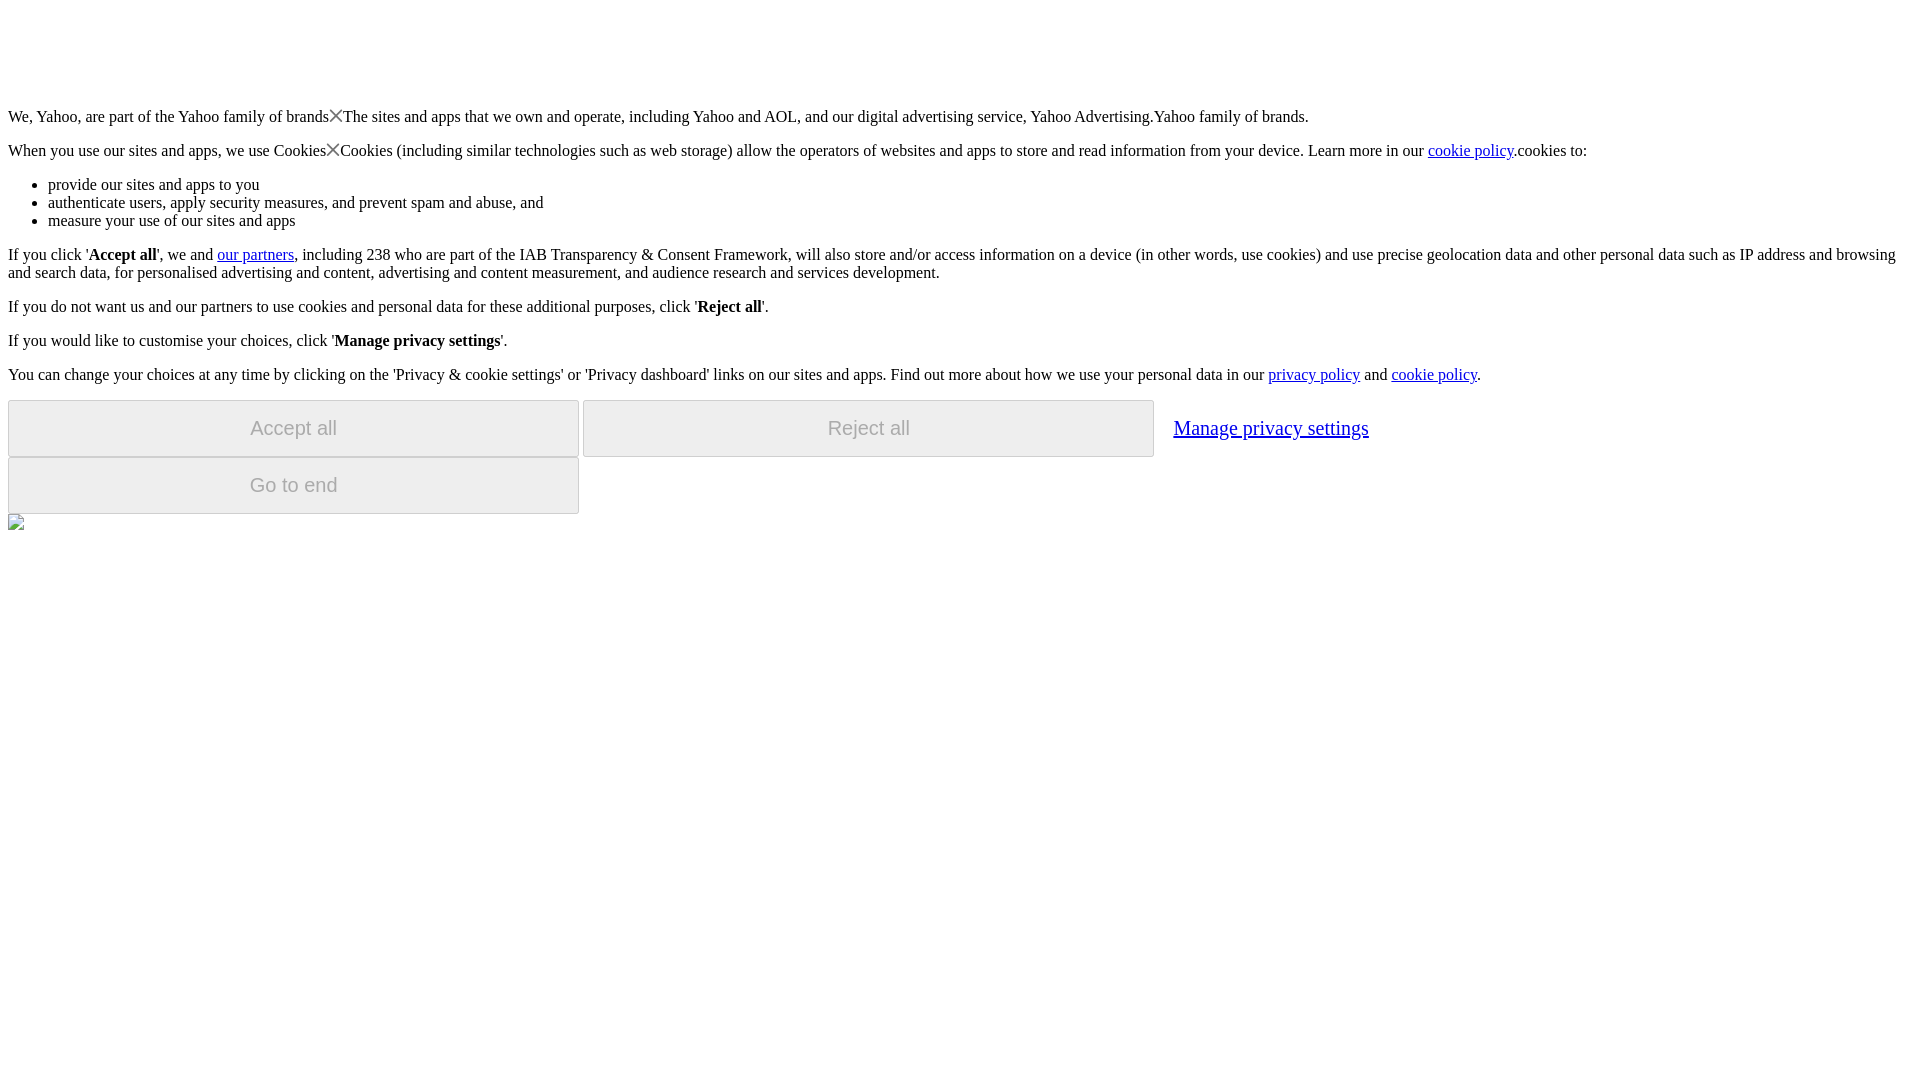 This screenshot has width=1920, height=1080. I want to click on Go to end, so click(293, 485).